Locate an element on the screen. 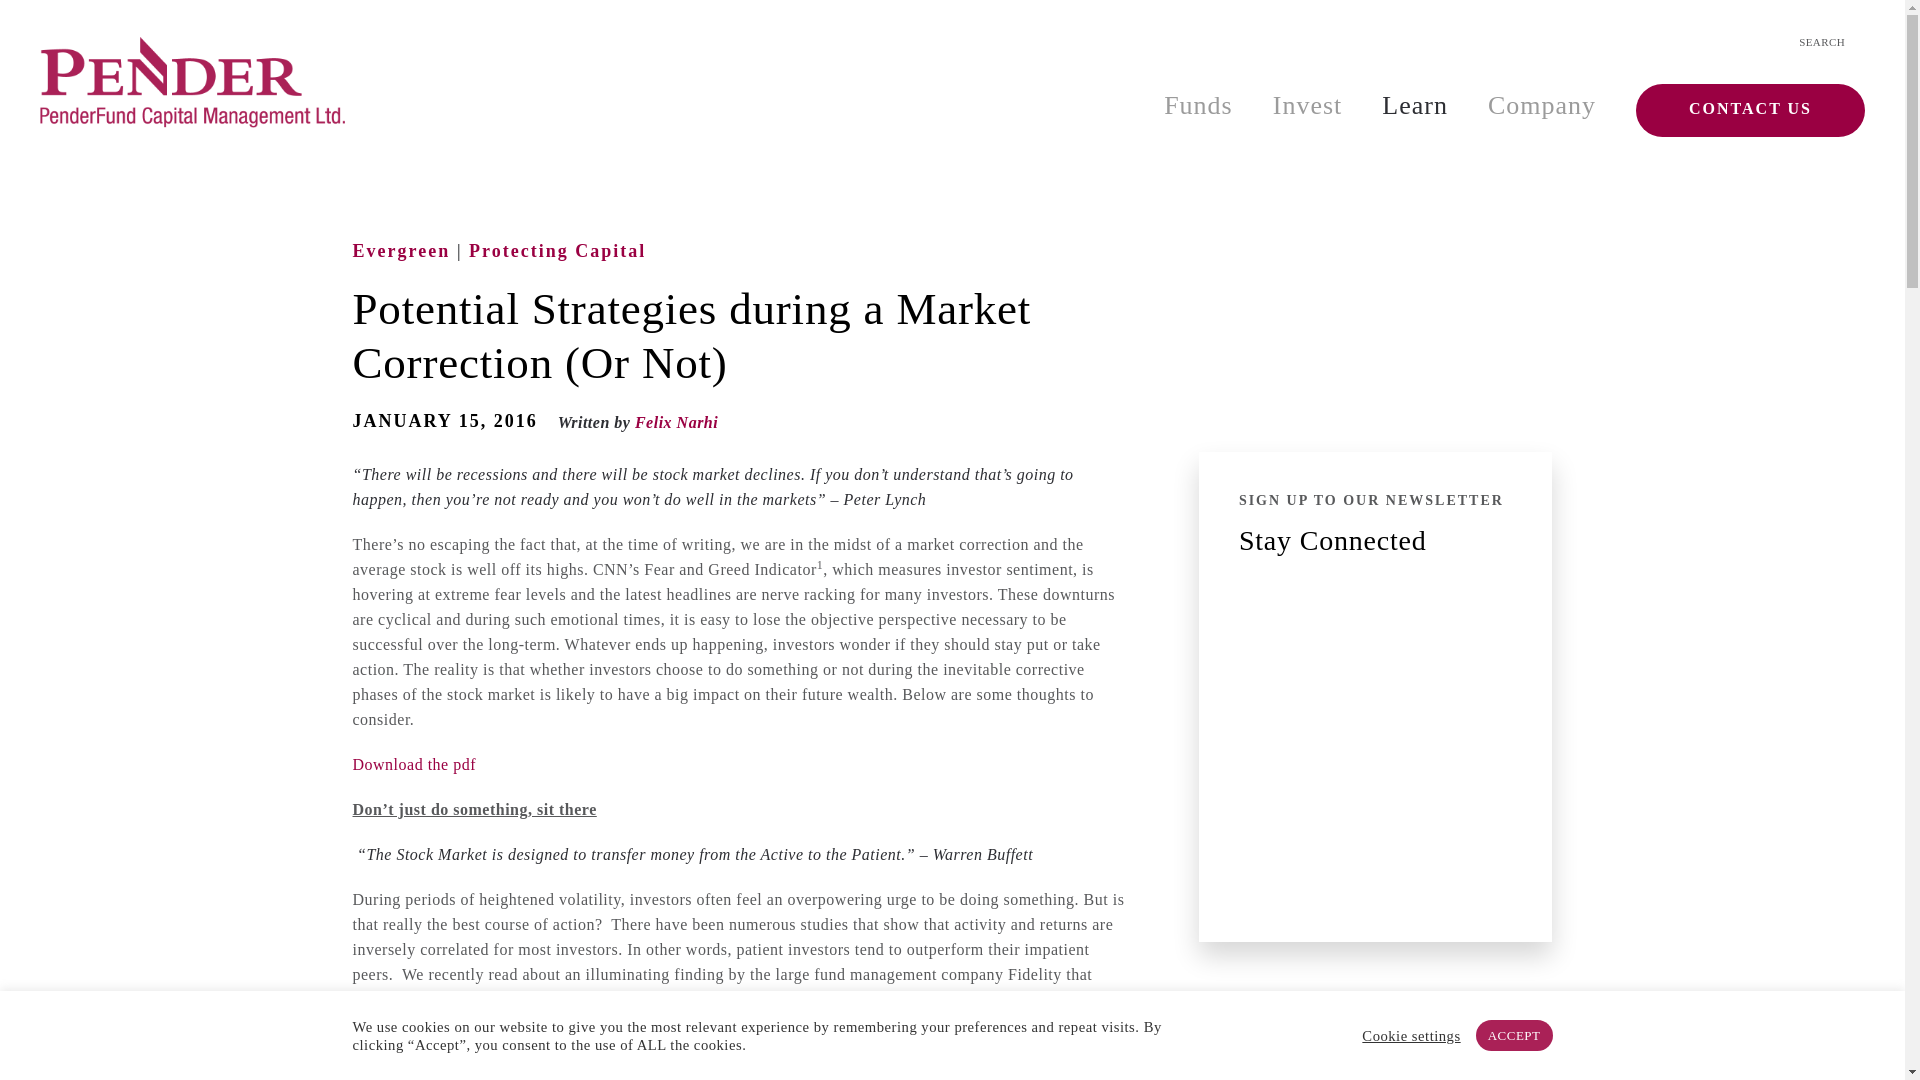 The width and height of the screenshot is (1920, 1080). SEARCH is located at coordinates (1822, 42).